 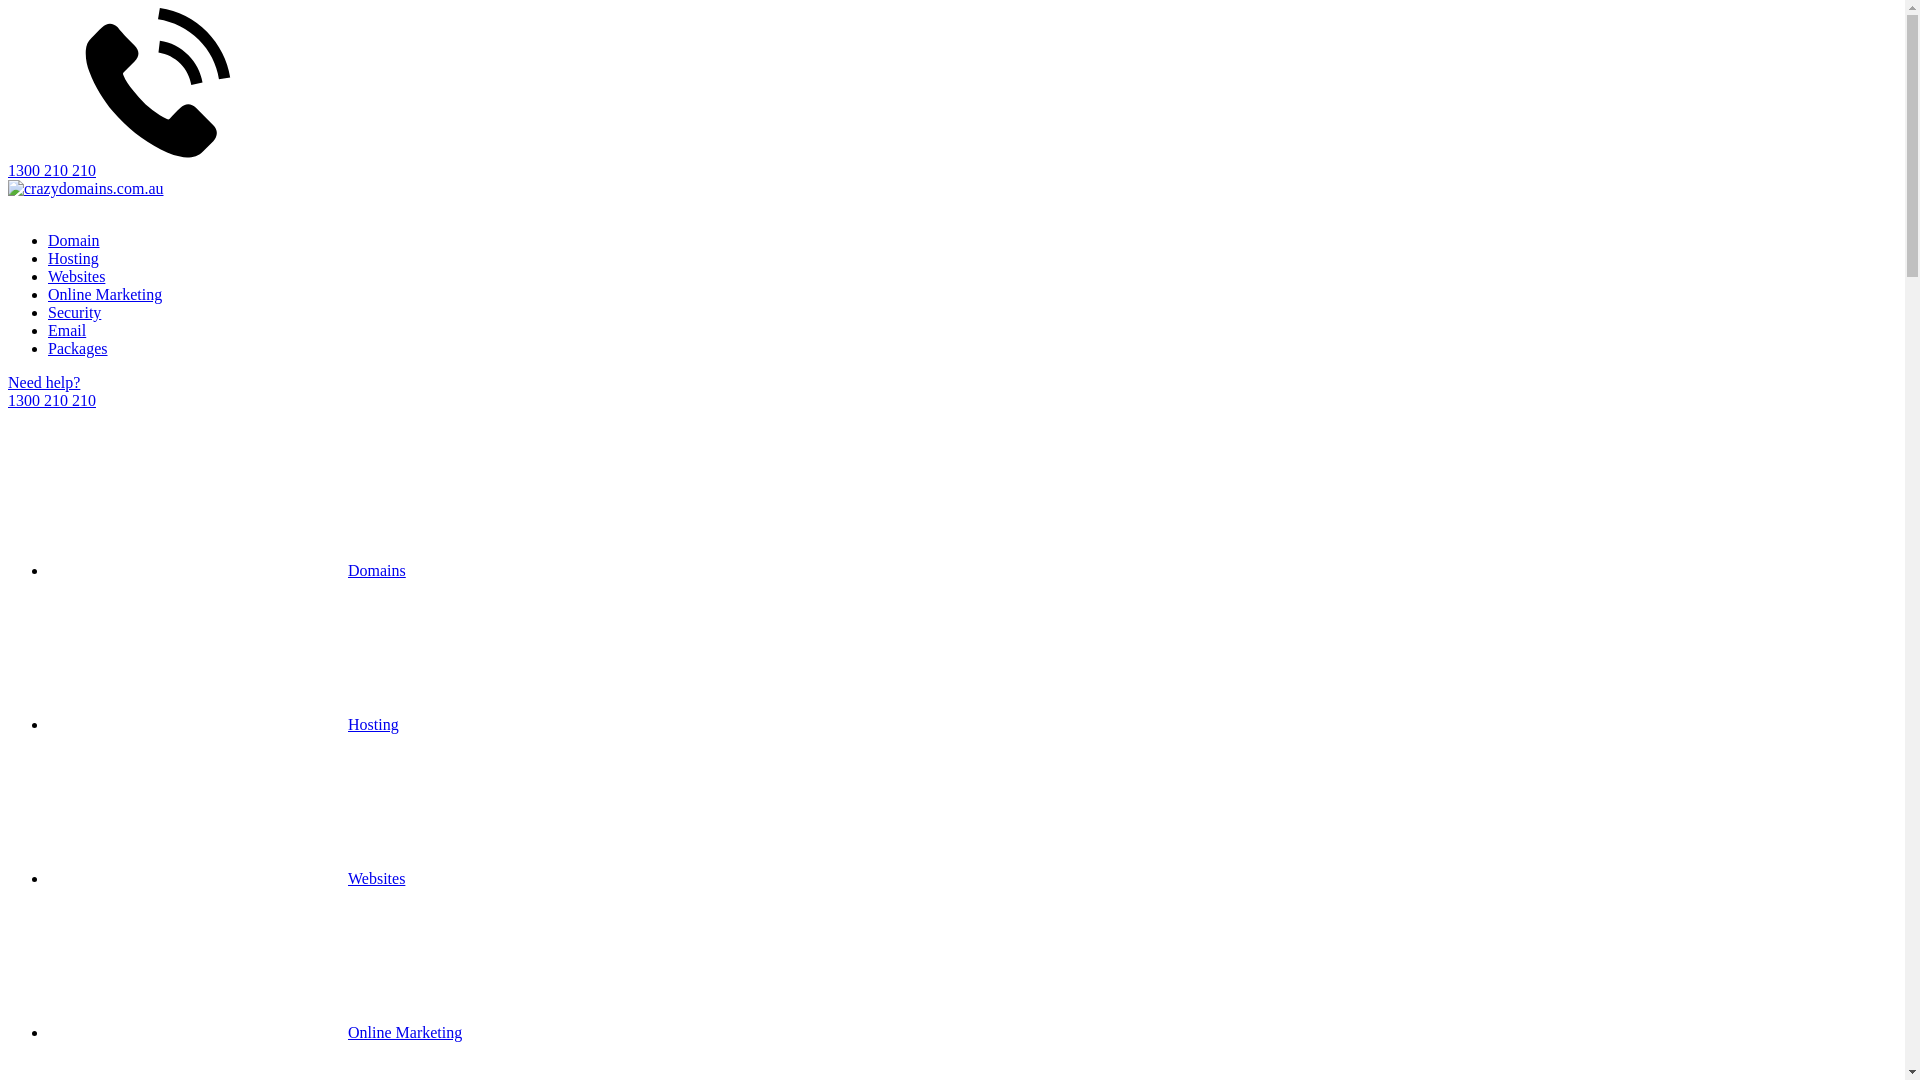 I want to click on 1300 210 210, so click(x=952, y=94).